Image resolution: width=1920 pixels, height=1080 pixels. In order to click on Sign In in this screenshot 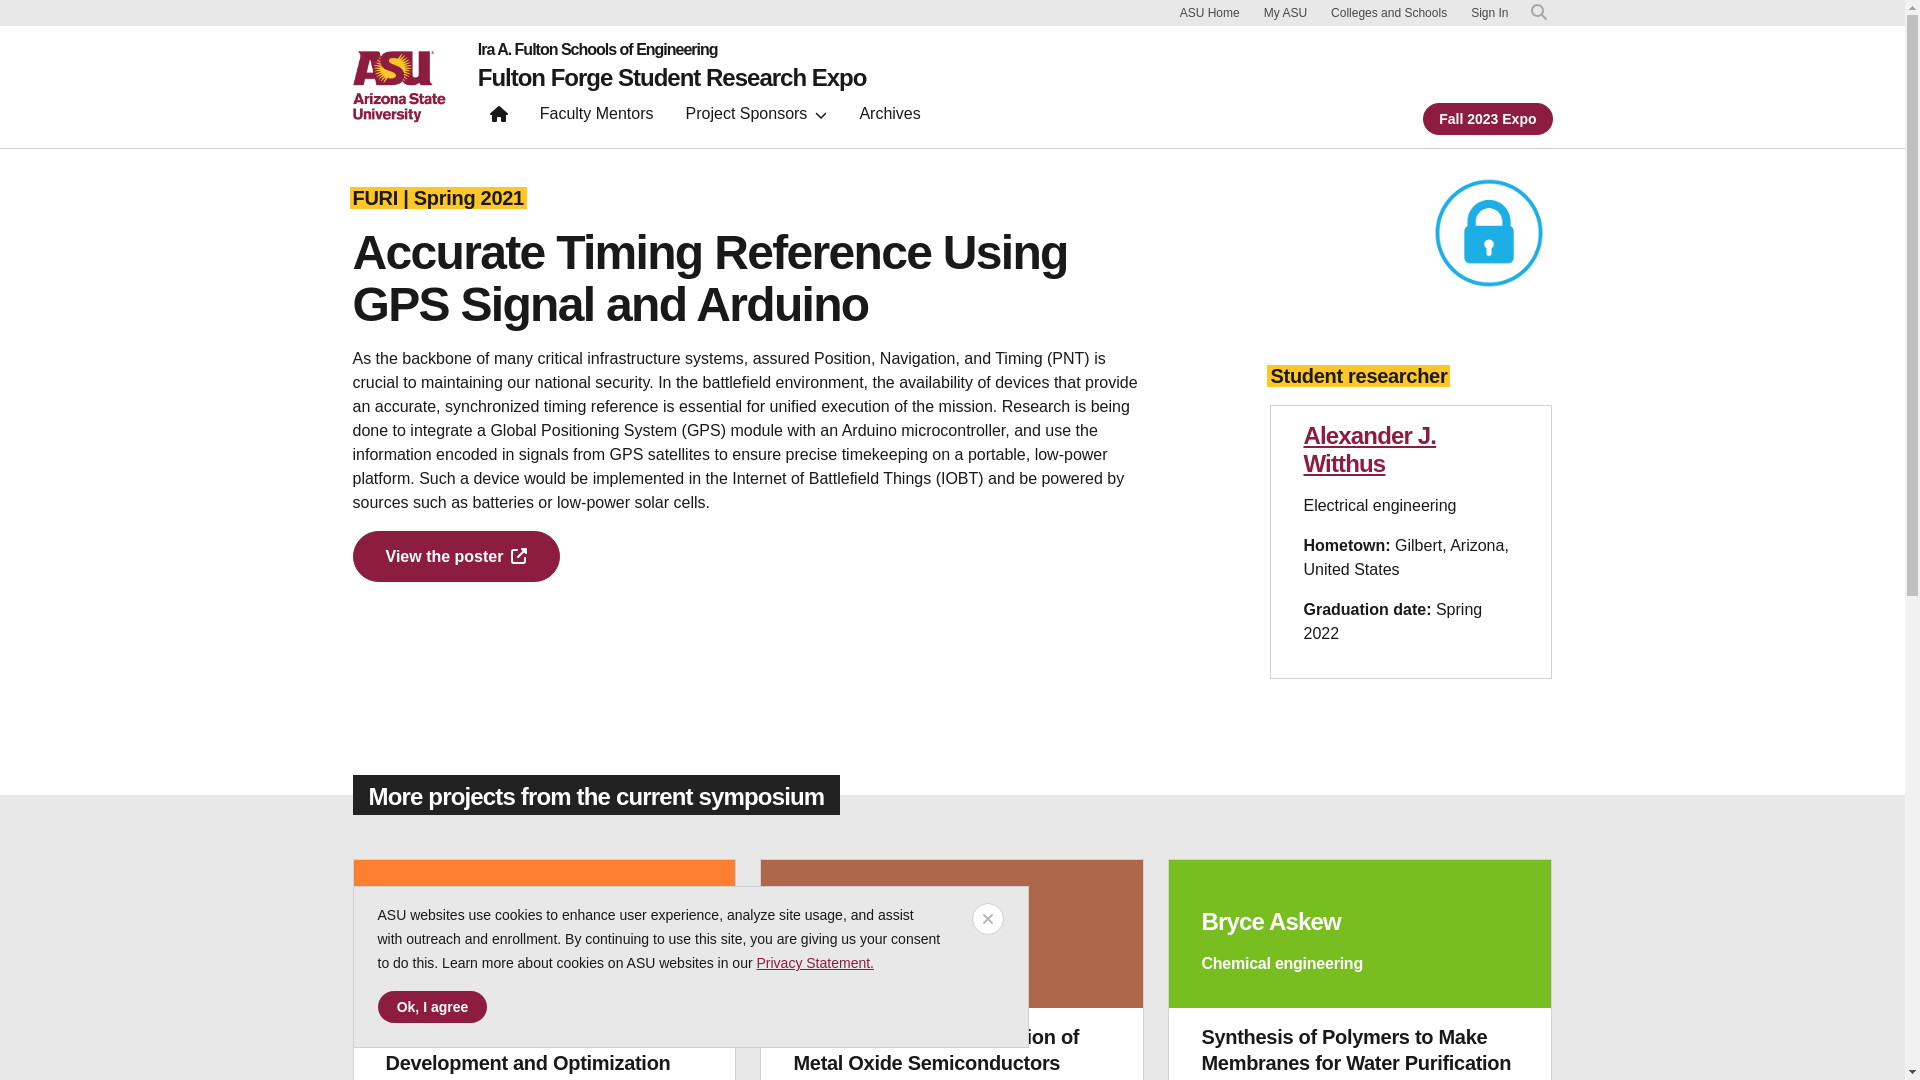, I will do `click(1488, 13)`.